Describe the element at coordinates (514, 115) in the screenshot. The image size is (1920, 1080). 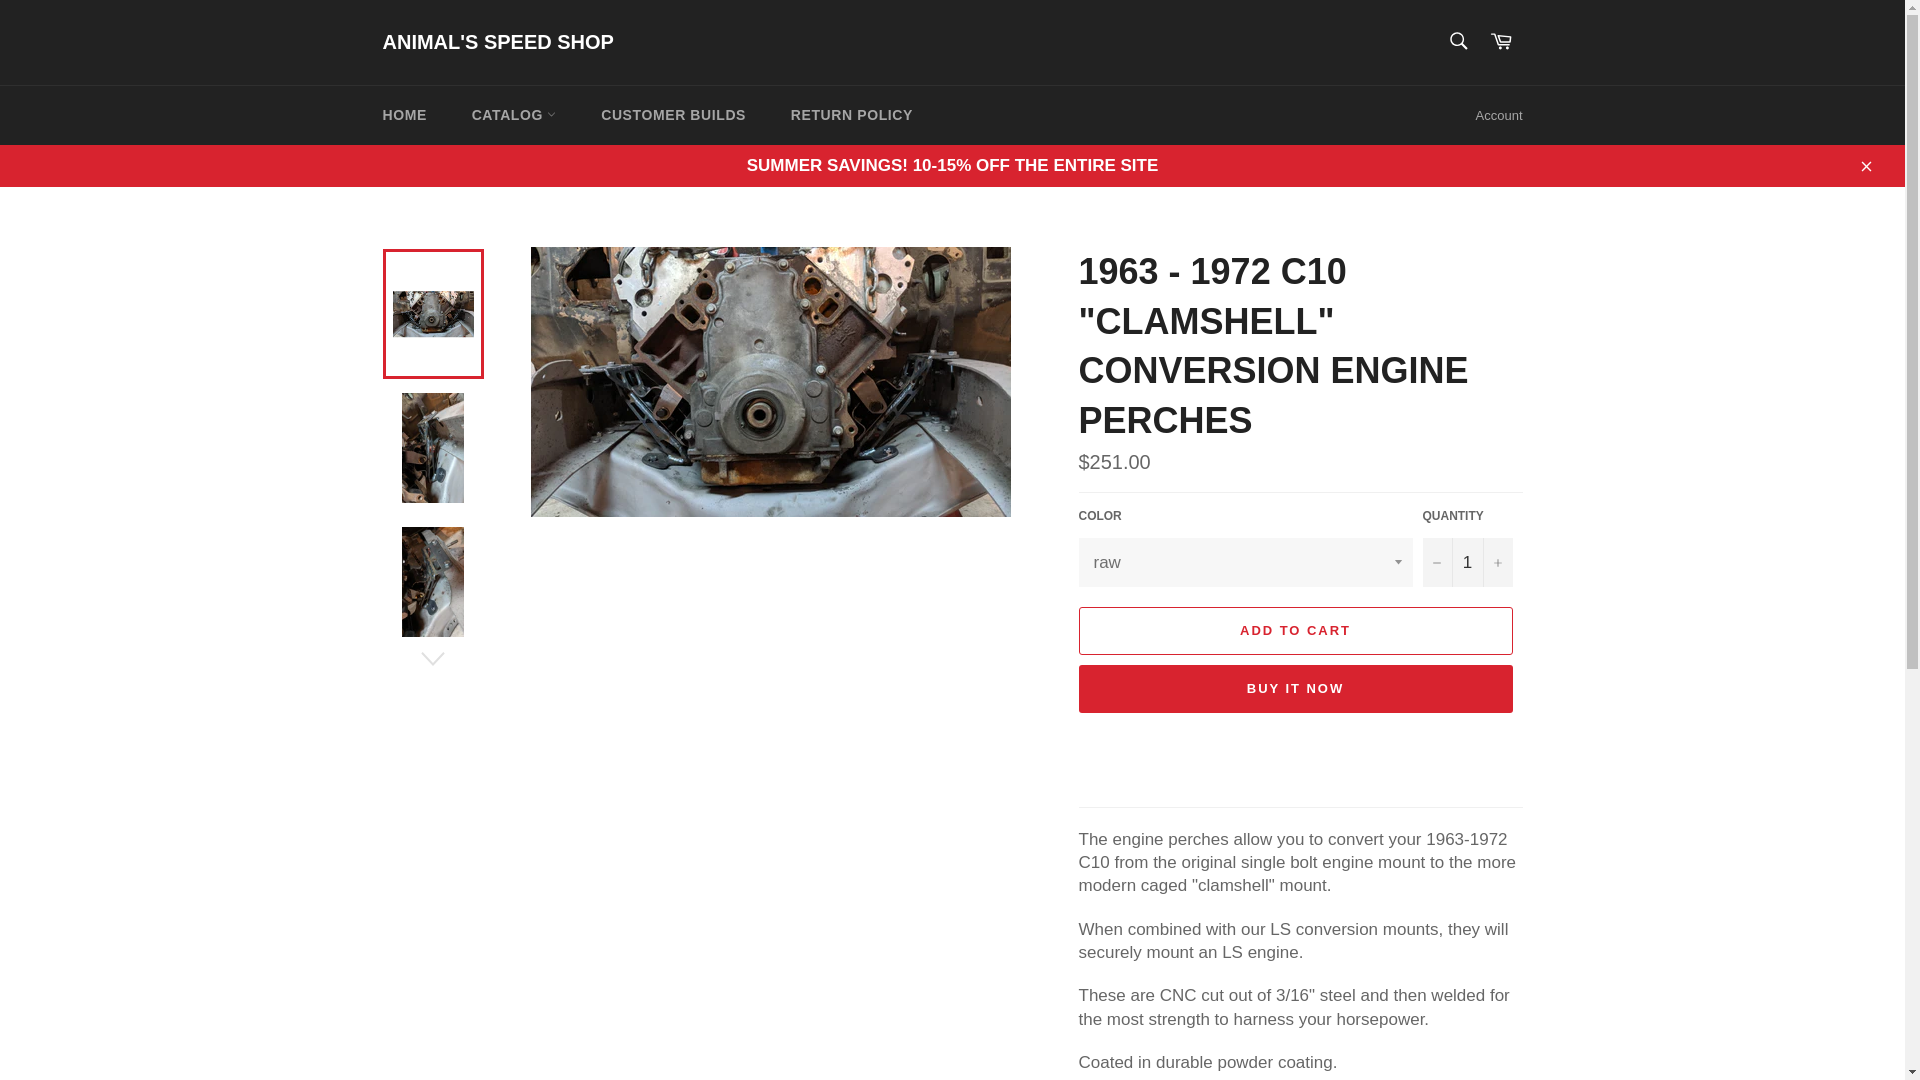
I see `CATALOG` at that location.